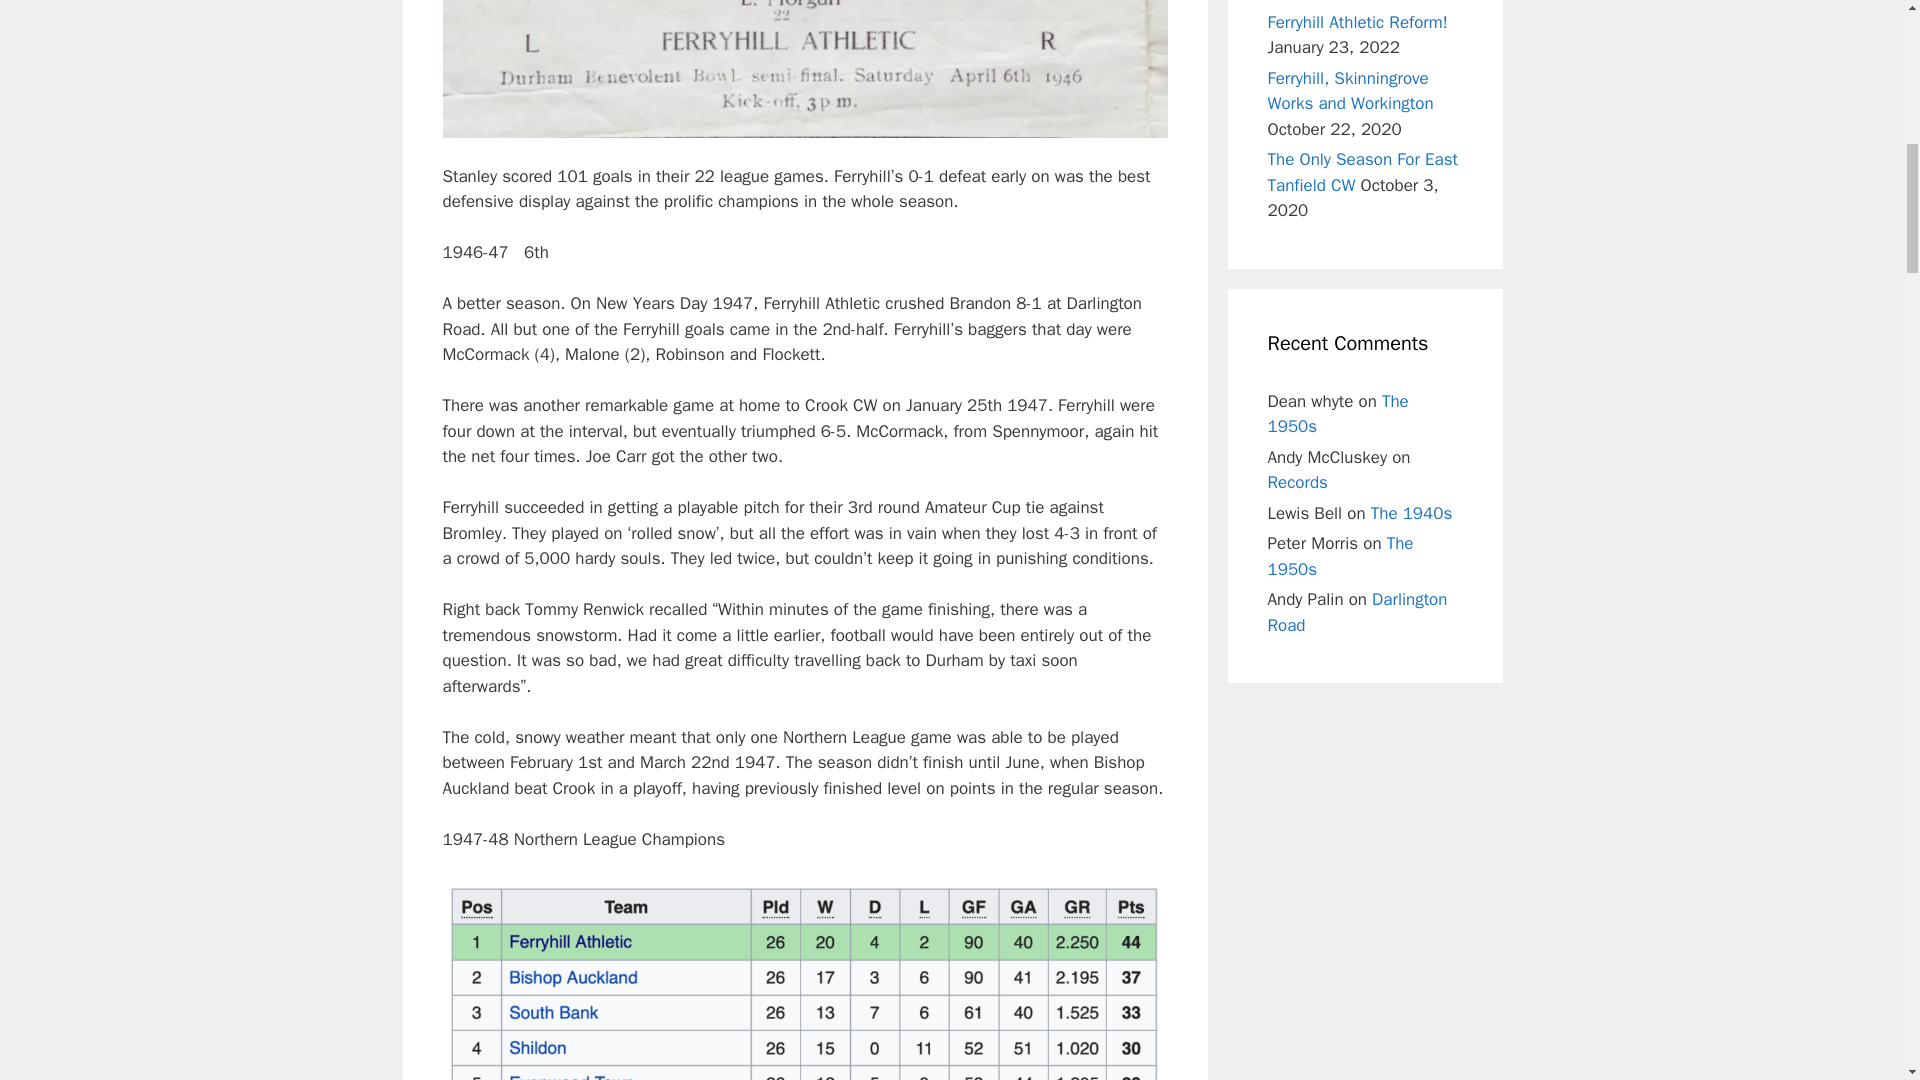 The height and width of the screenshot is (1080, 1920). I want to click on The Only Season For East Tanfield CW, so click(1363, 172).